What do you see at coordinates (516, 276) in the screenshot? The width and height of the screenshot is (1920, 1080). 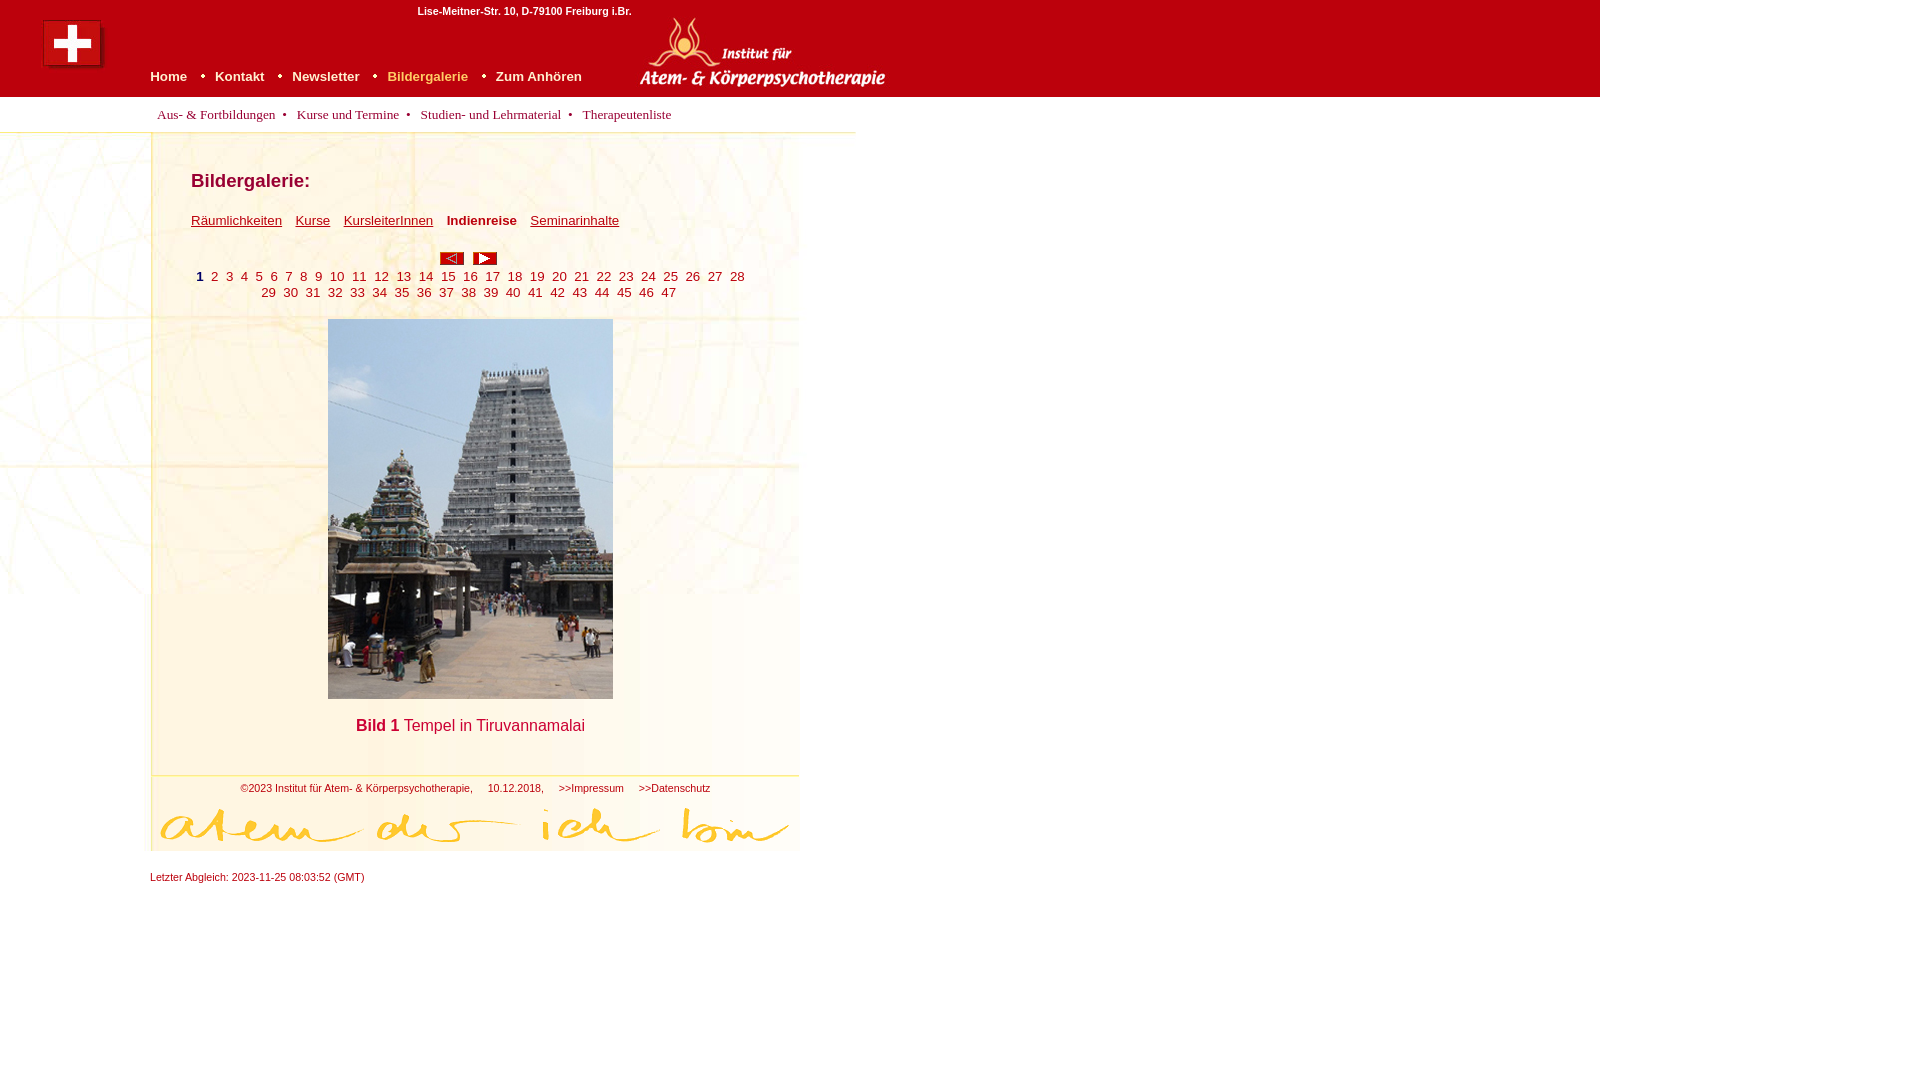 I see `18` at bounding box center [516, 276].